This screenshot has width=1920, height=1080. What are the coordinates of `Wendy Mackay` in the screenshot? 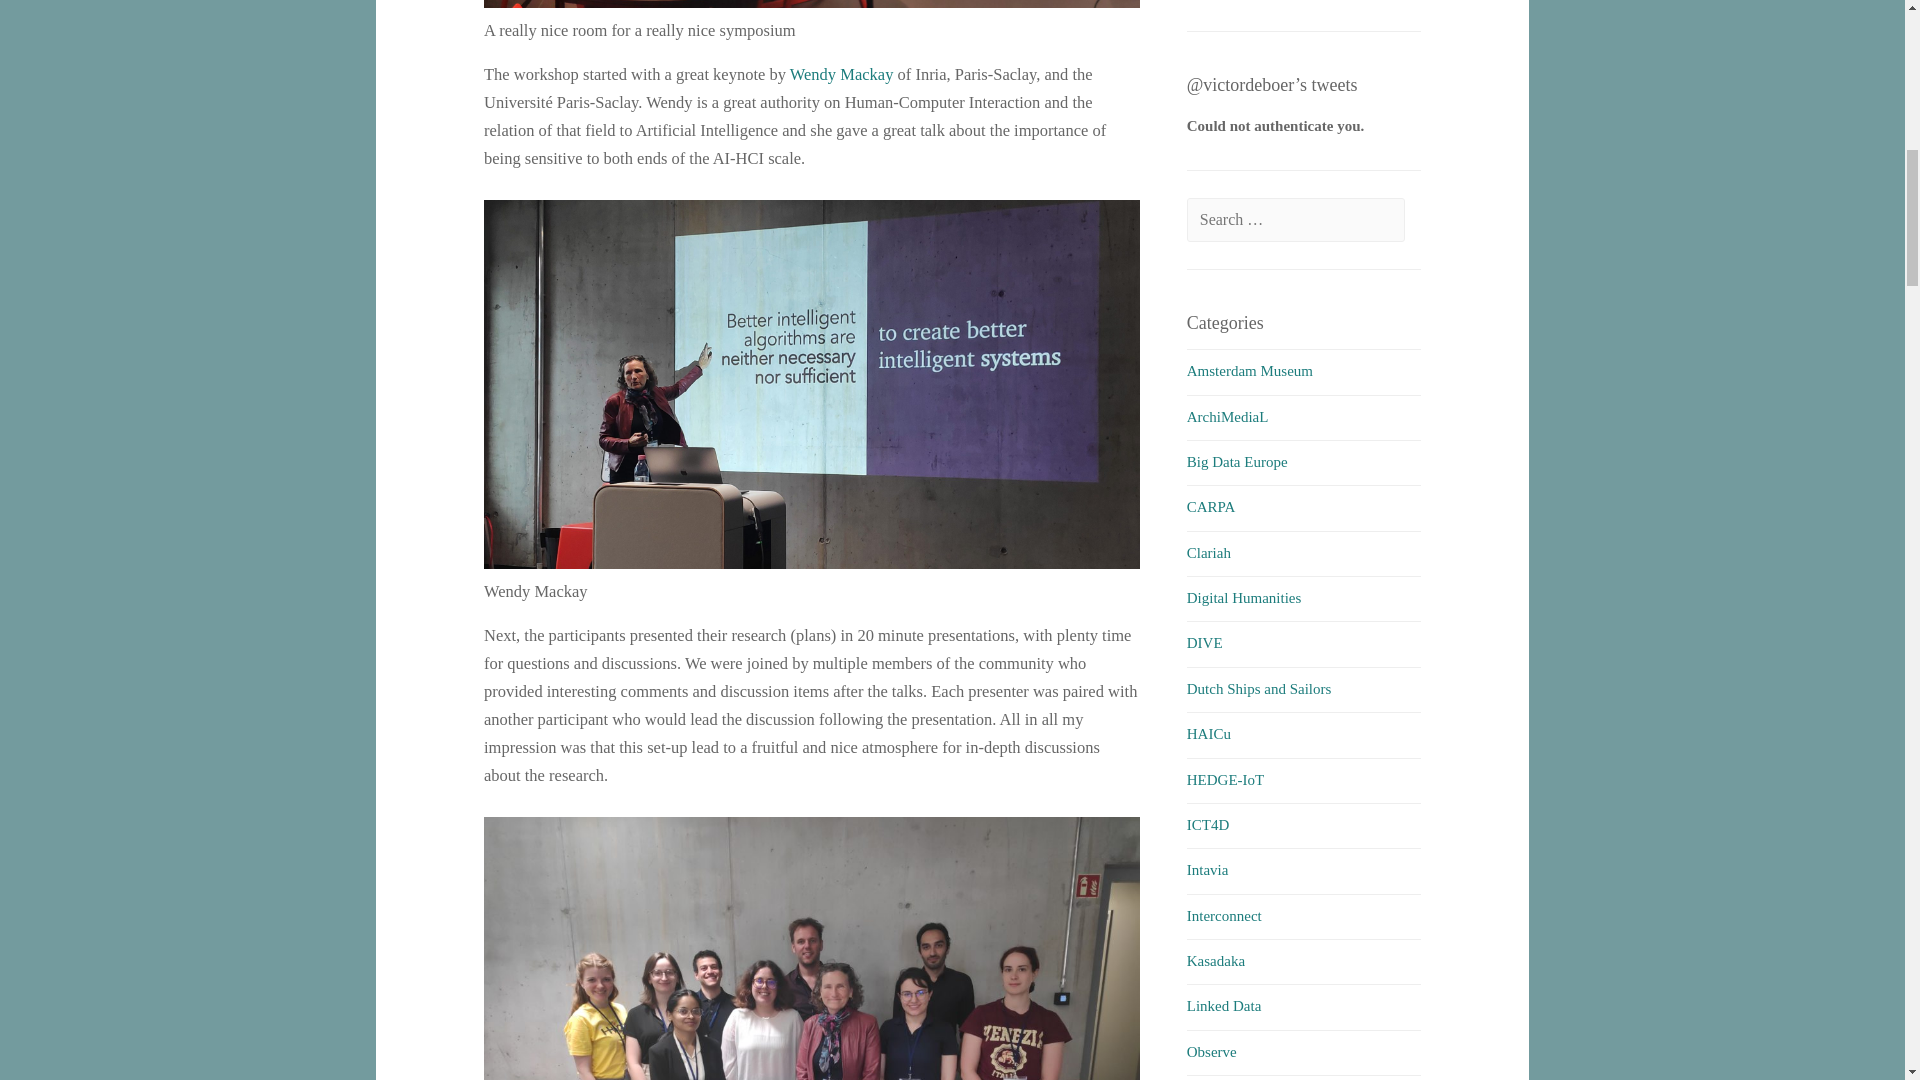 It's located at (842, 74).